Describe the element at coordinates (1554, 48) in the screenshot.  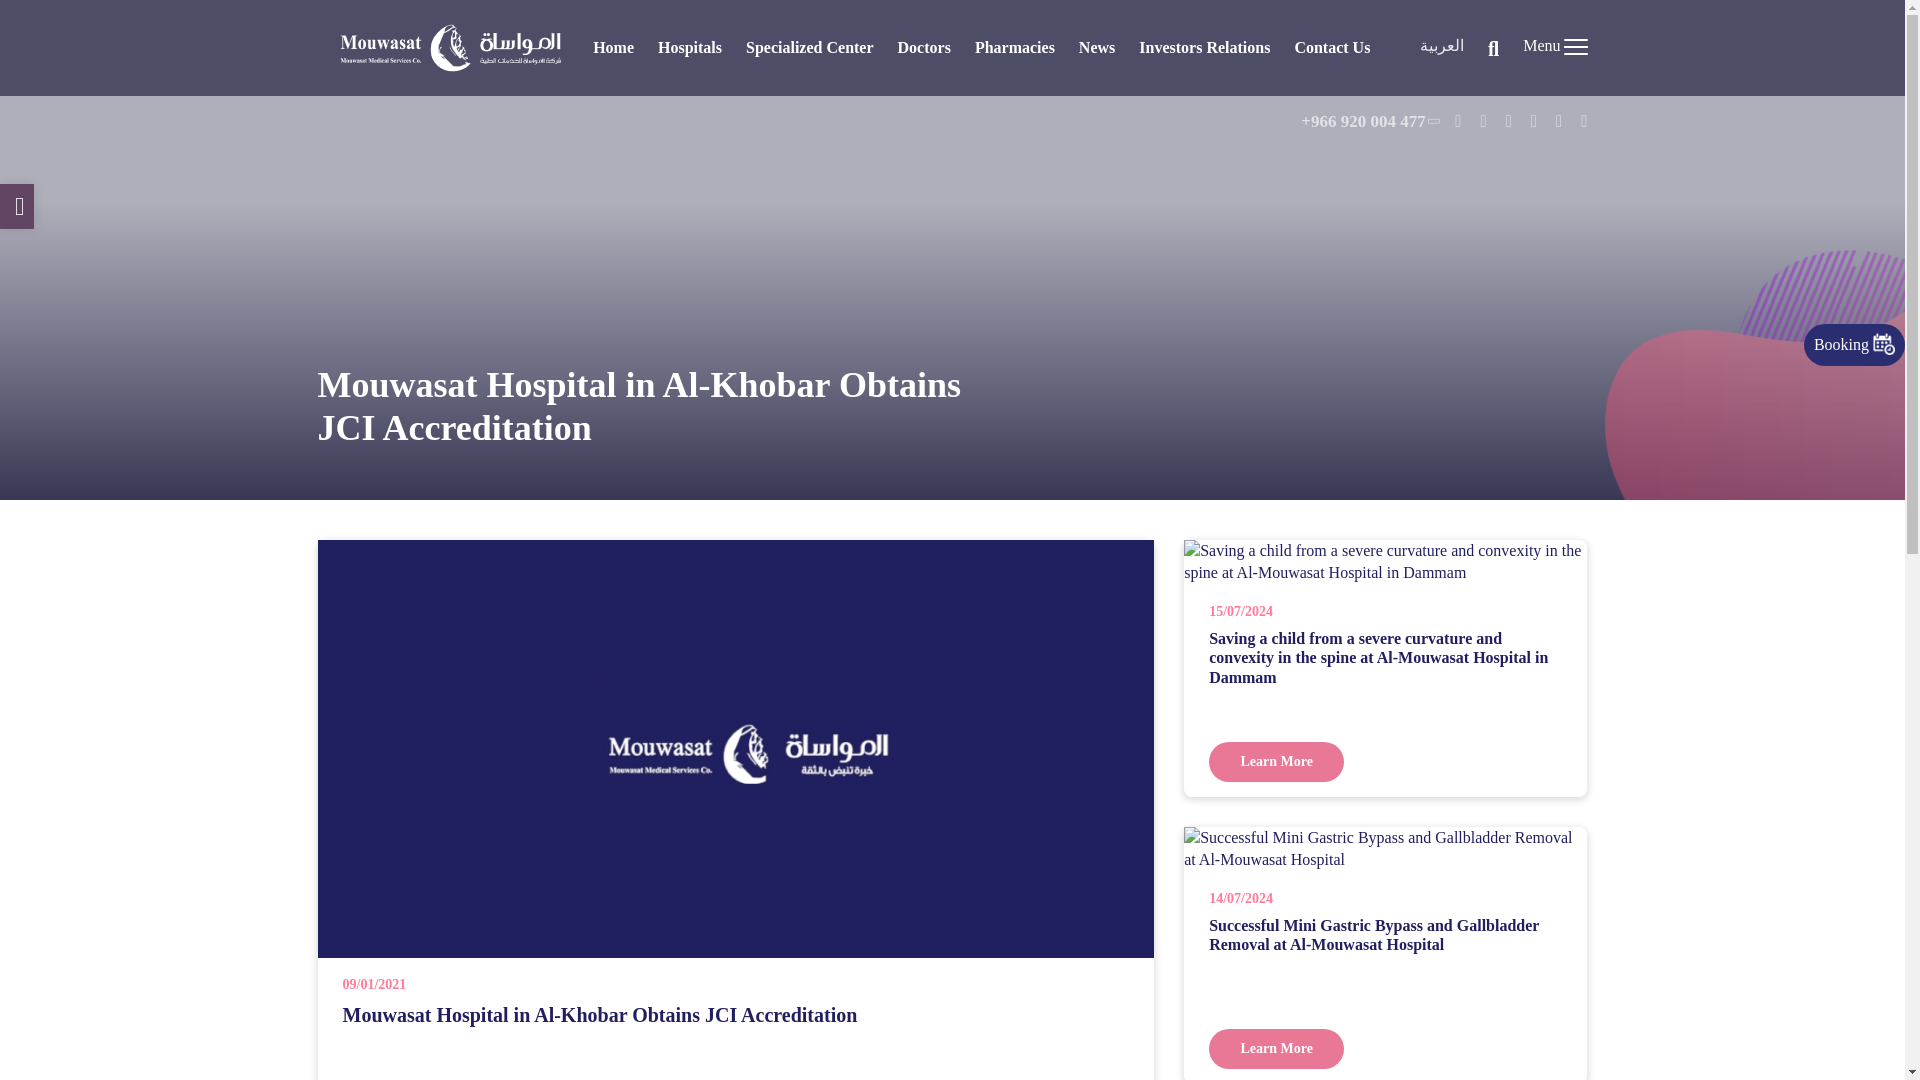
I see `Menu` at that location.